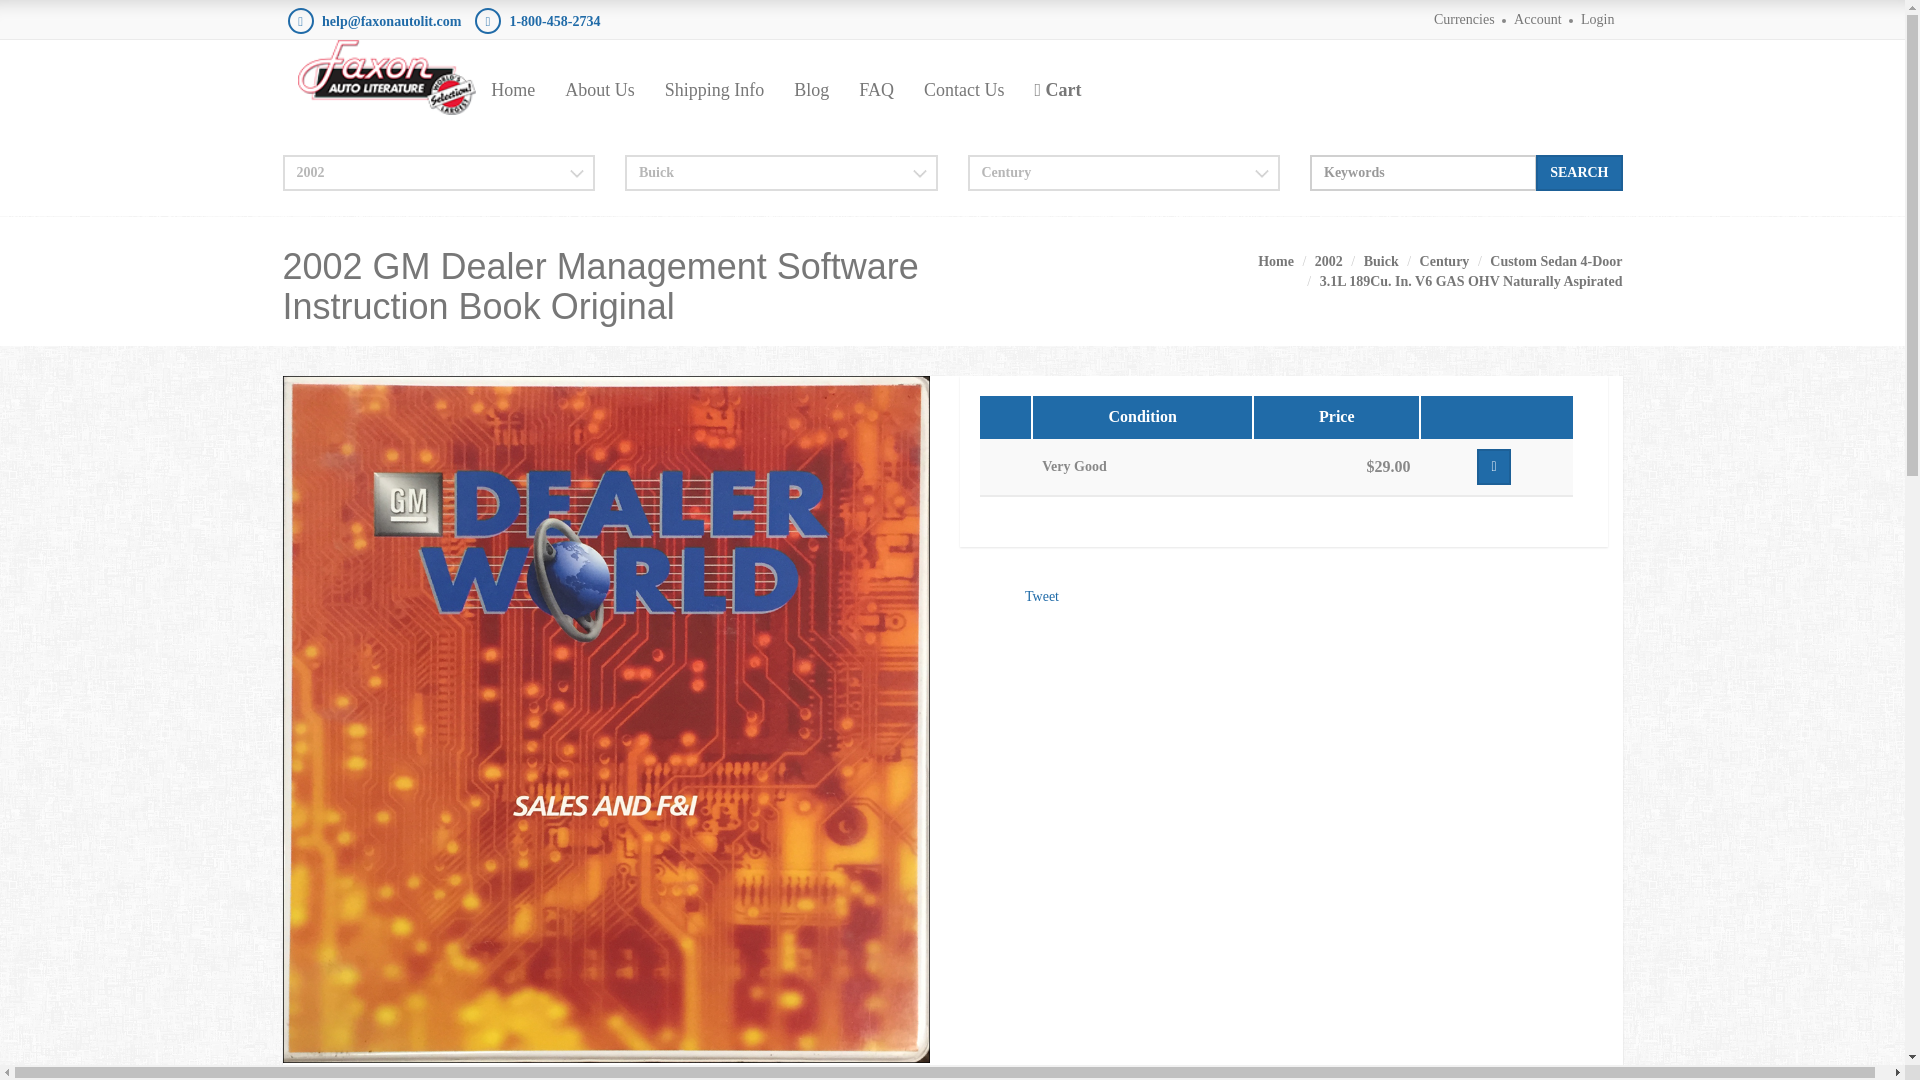  I want to click on Custom Sedan 4-Door, so click(1556, 260).